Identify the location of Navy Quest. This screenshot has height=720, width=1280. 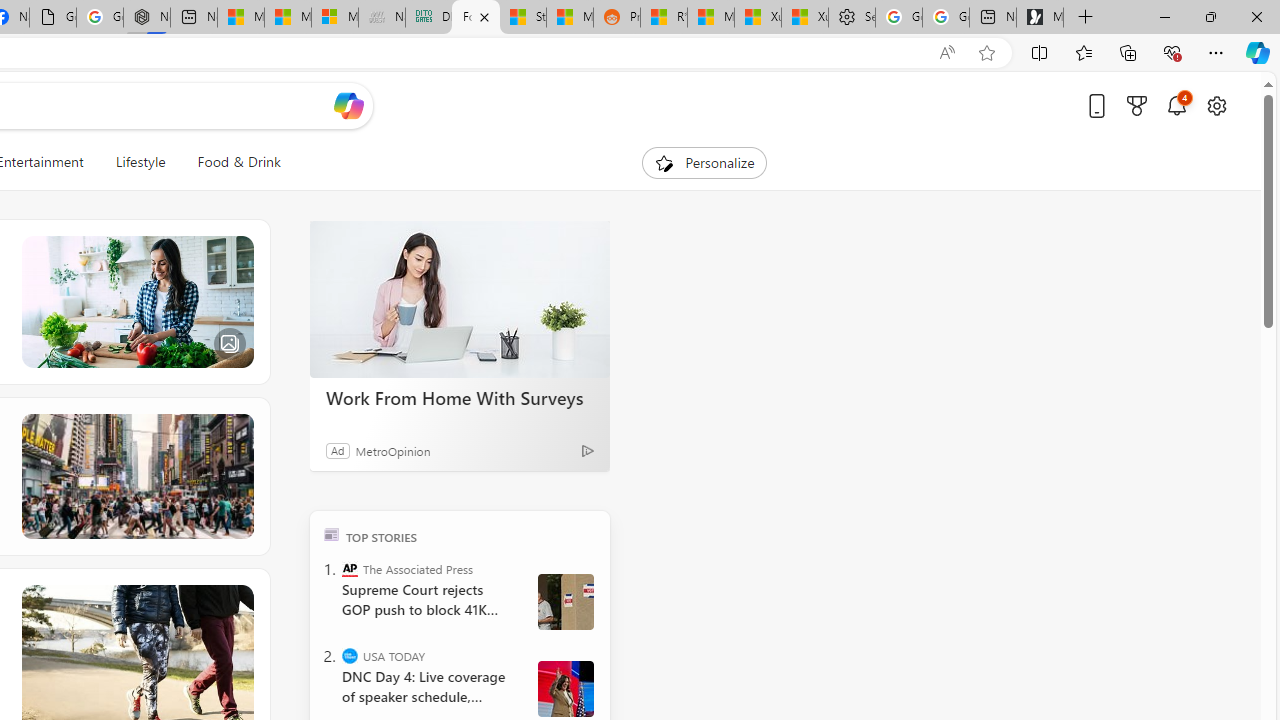
(381, 18).